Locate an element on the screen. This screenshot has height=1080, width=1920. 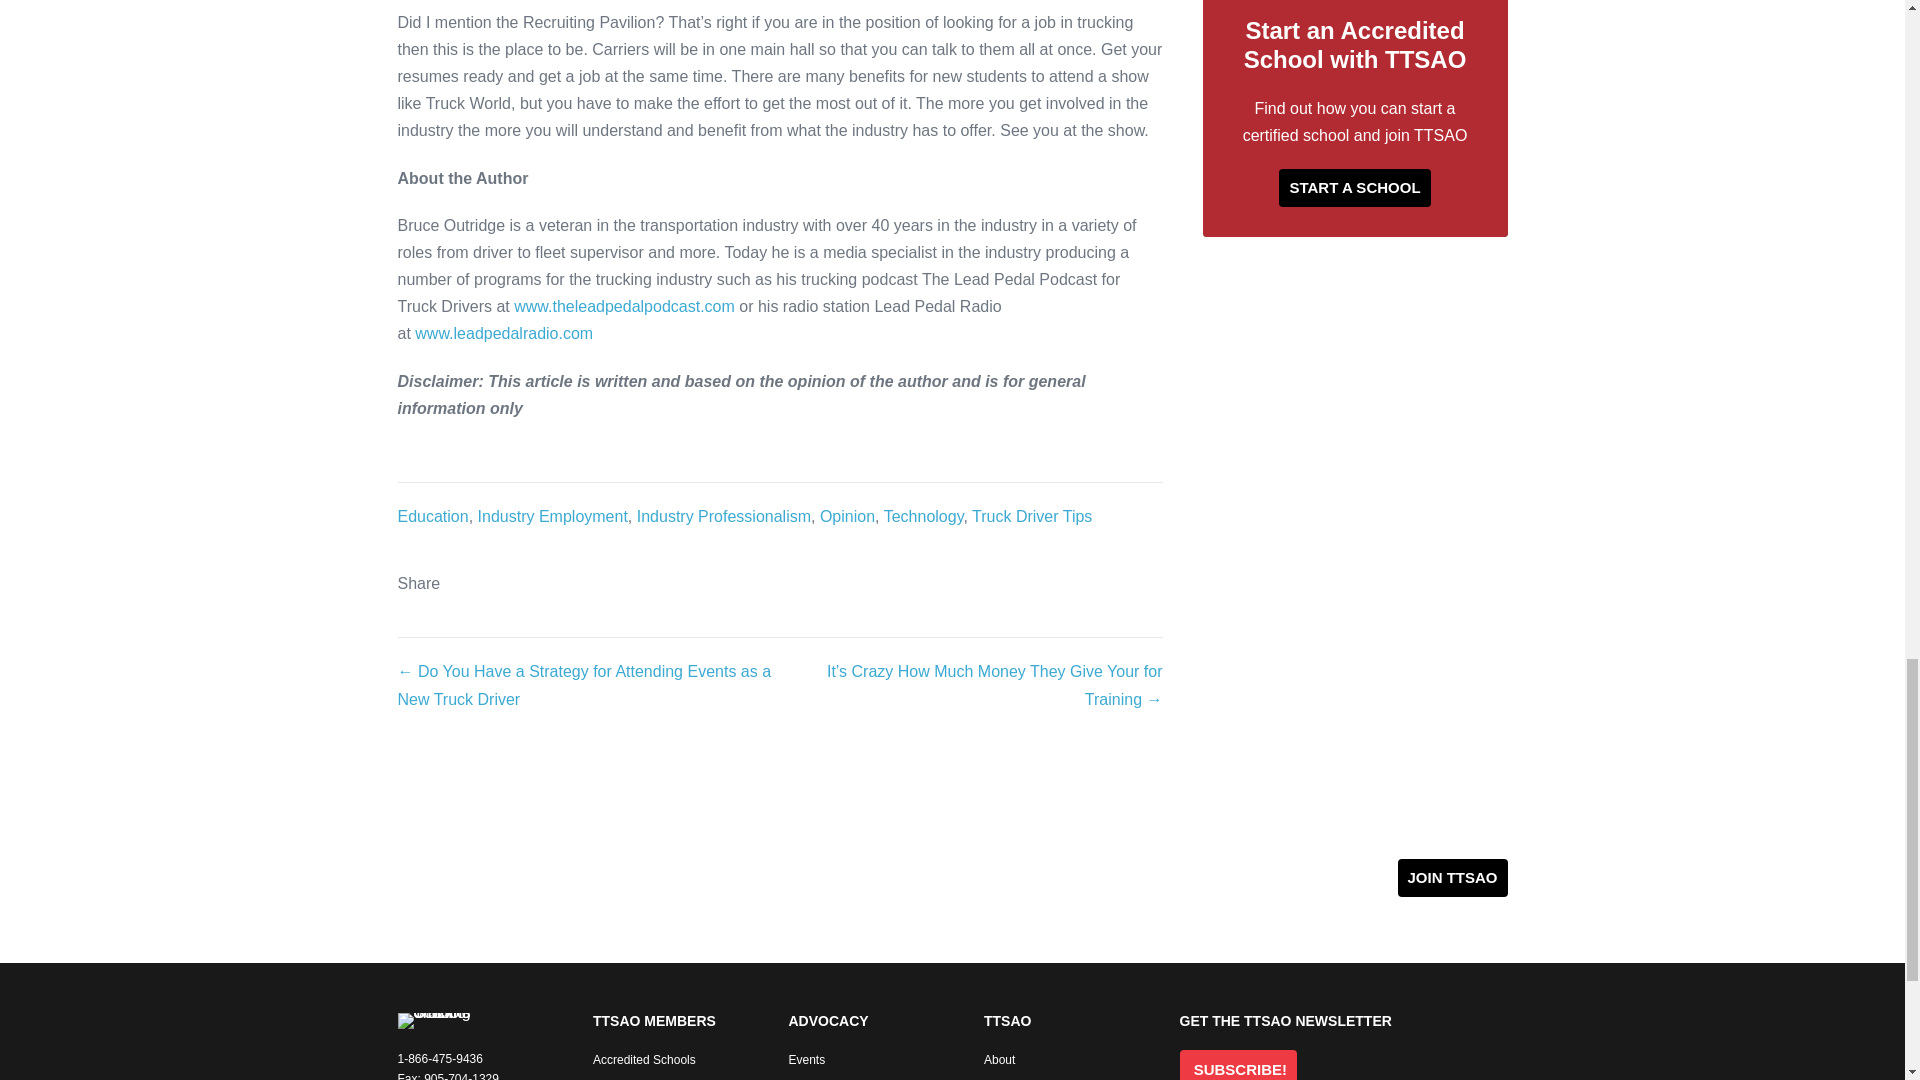
TTSAO Logo is located at coordinates (434, 1021).